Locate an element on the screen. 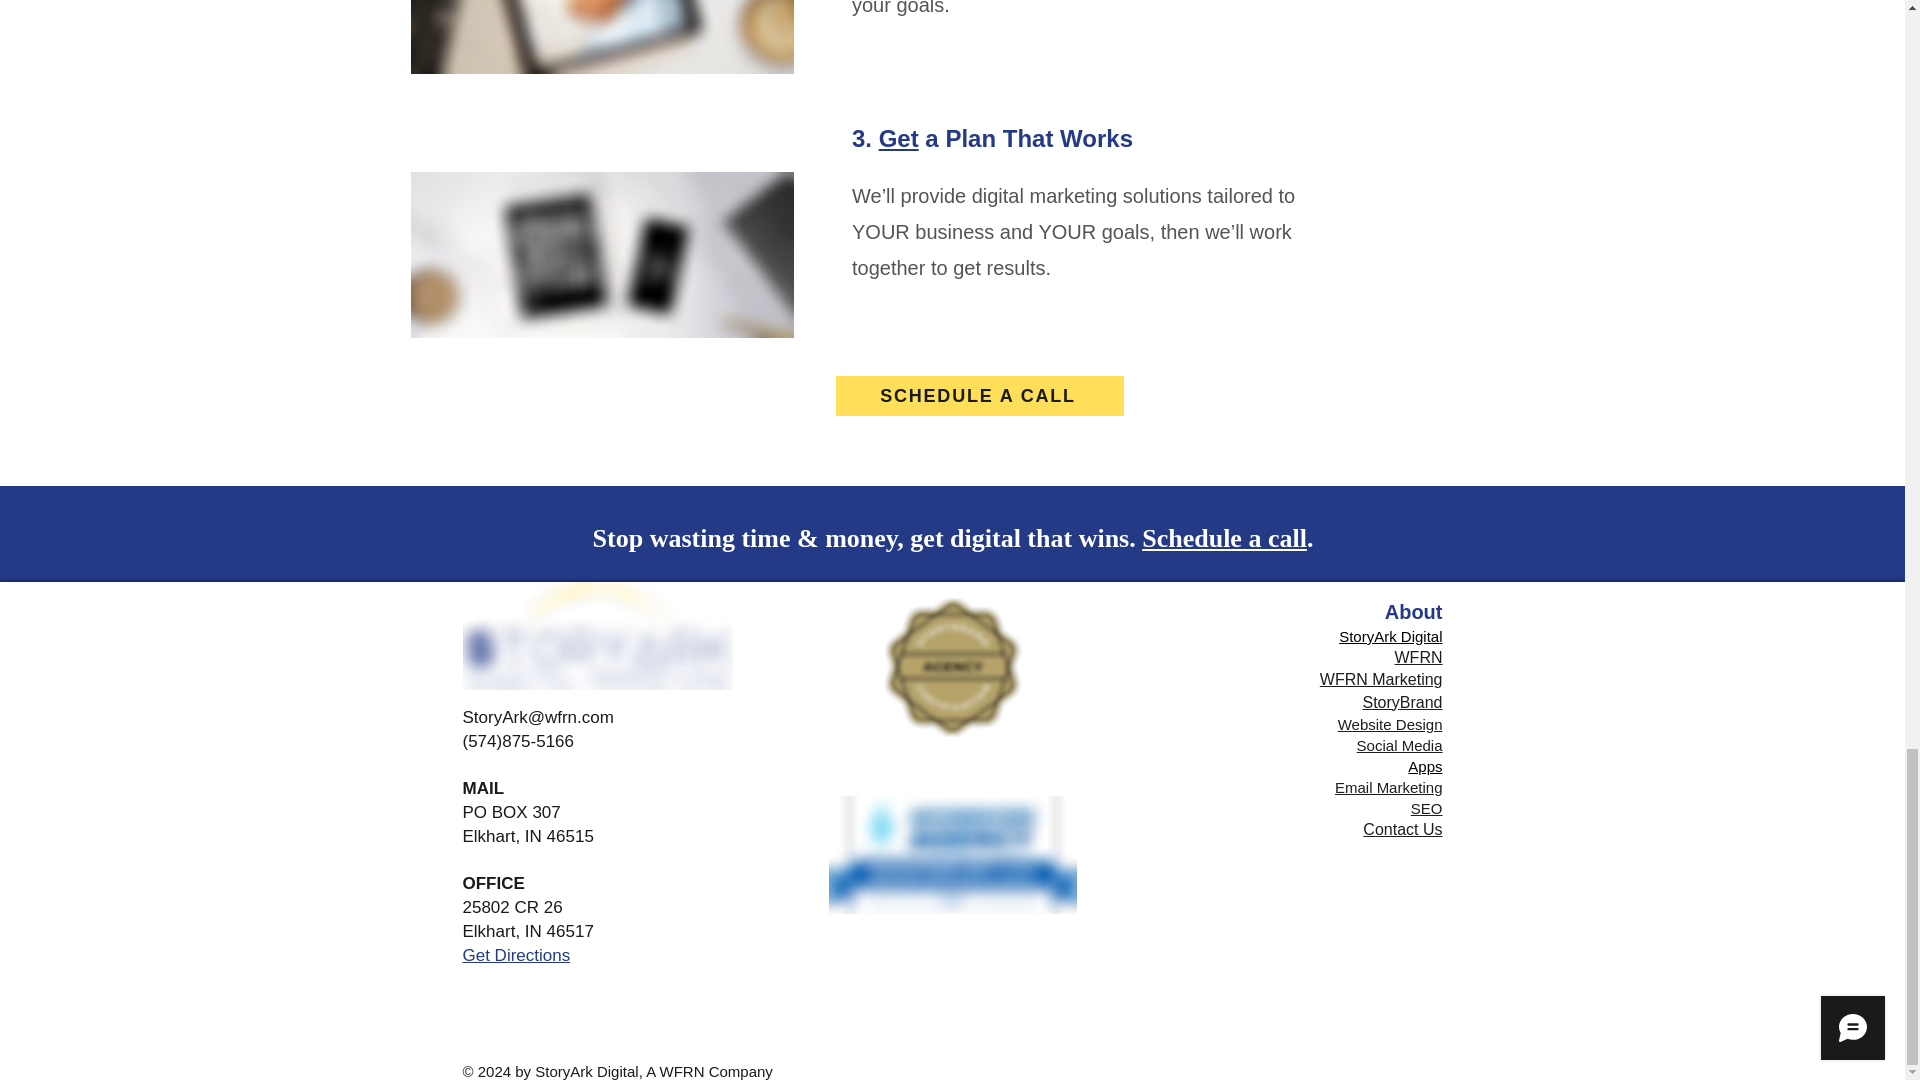 The height and width of the screenshot is (1080, 1920). Apps is located at coordinates (1424, 766).